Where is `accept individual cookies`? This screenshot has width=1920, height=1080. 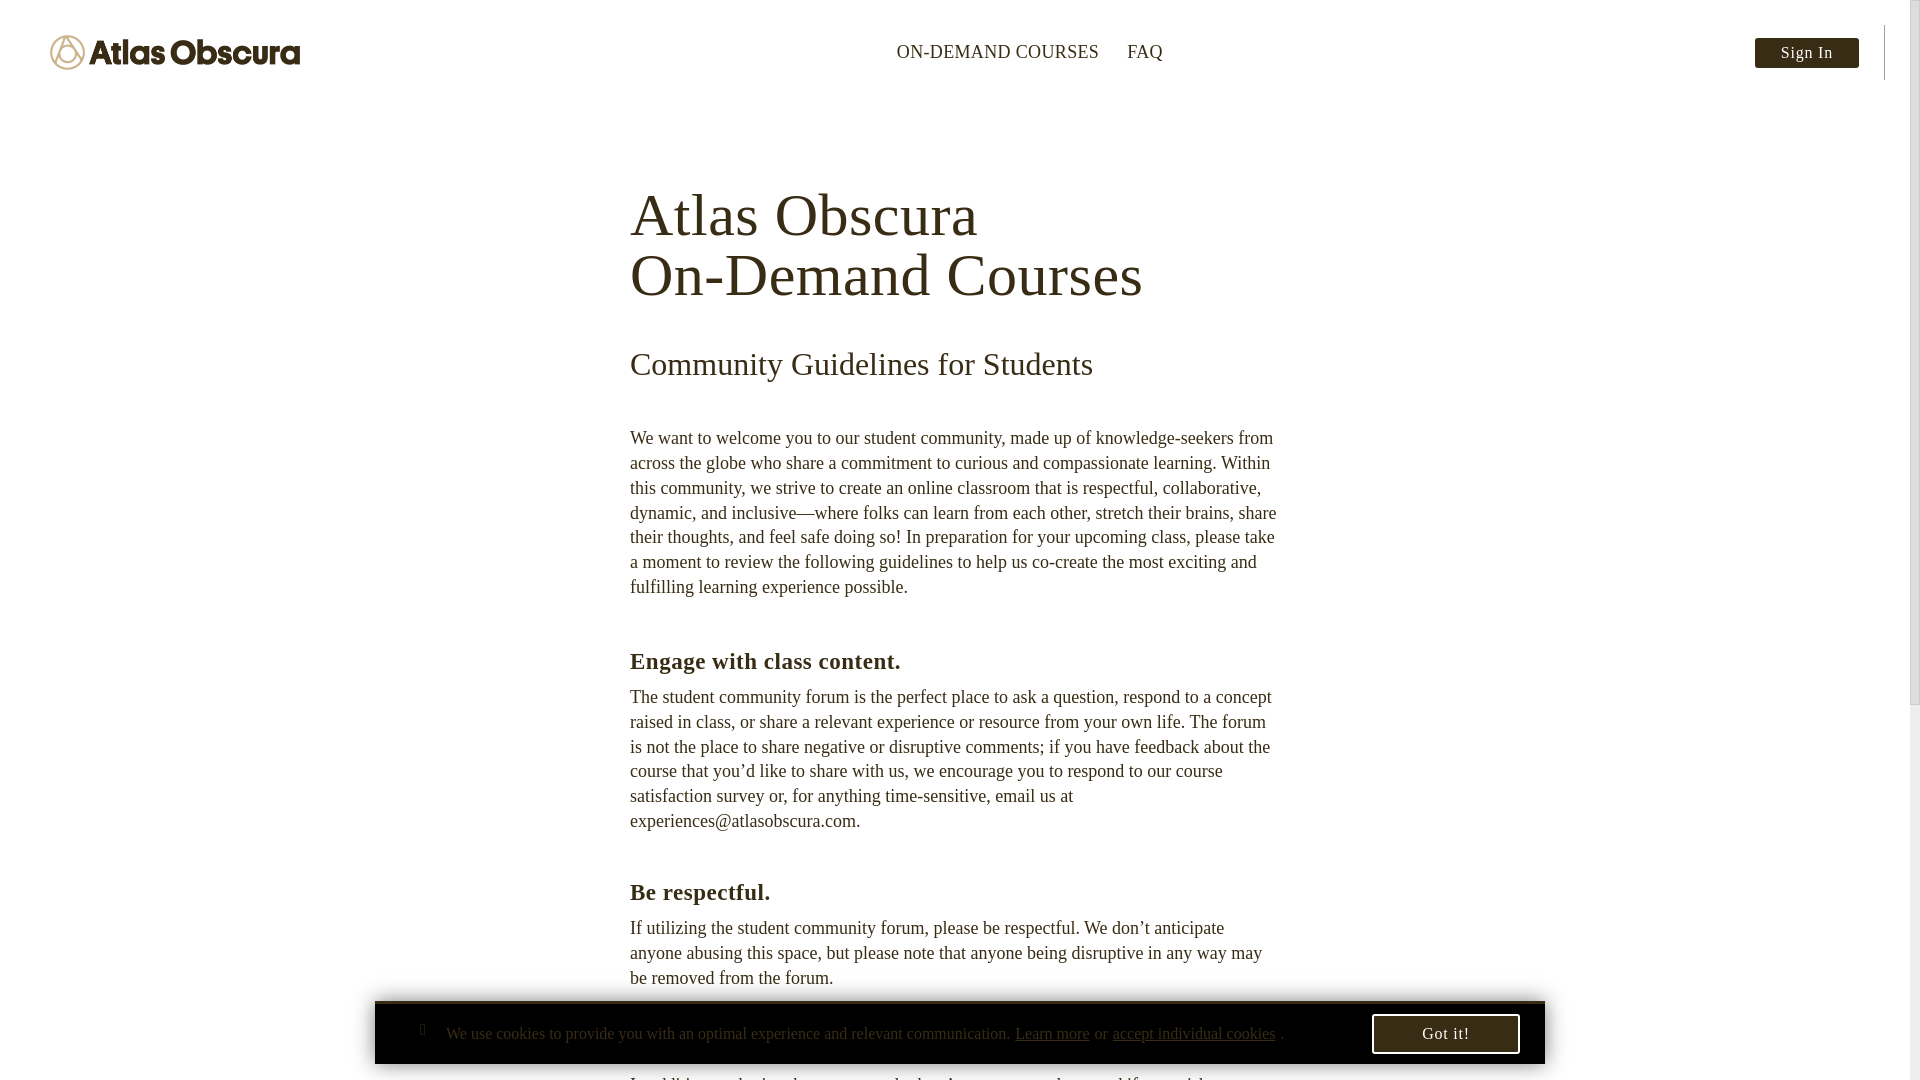 accept individual cookies is located at coordinates (1194, 1034).